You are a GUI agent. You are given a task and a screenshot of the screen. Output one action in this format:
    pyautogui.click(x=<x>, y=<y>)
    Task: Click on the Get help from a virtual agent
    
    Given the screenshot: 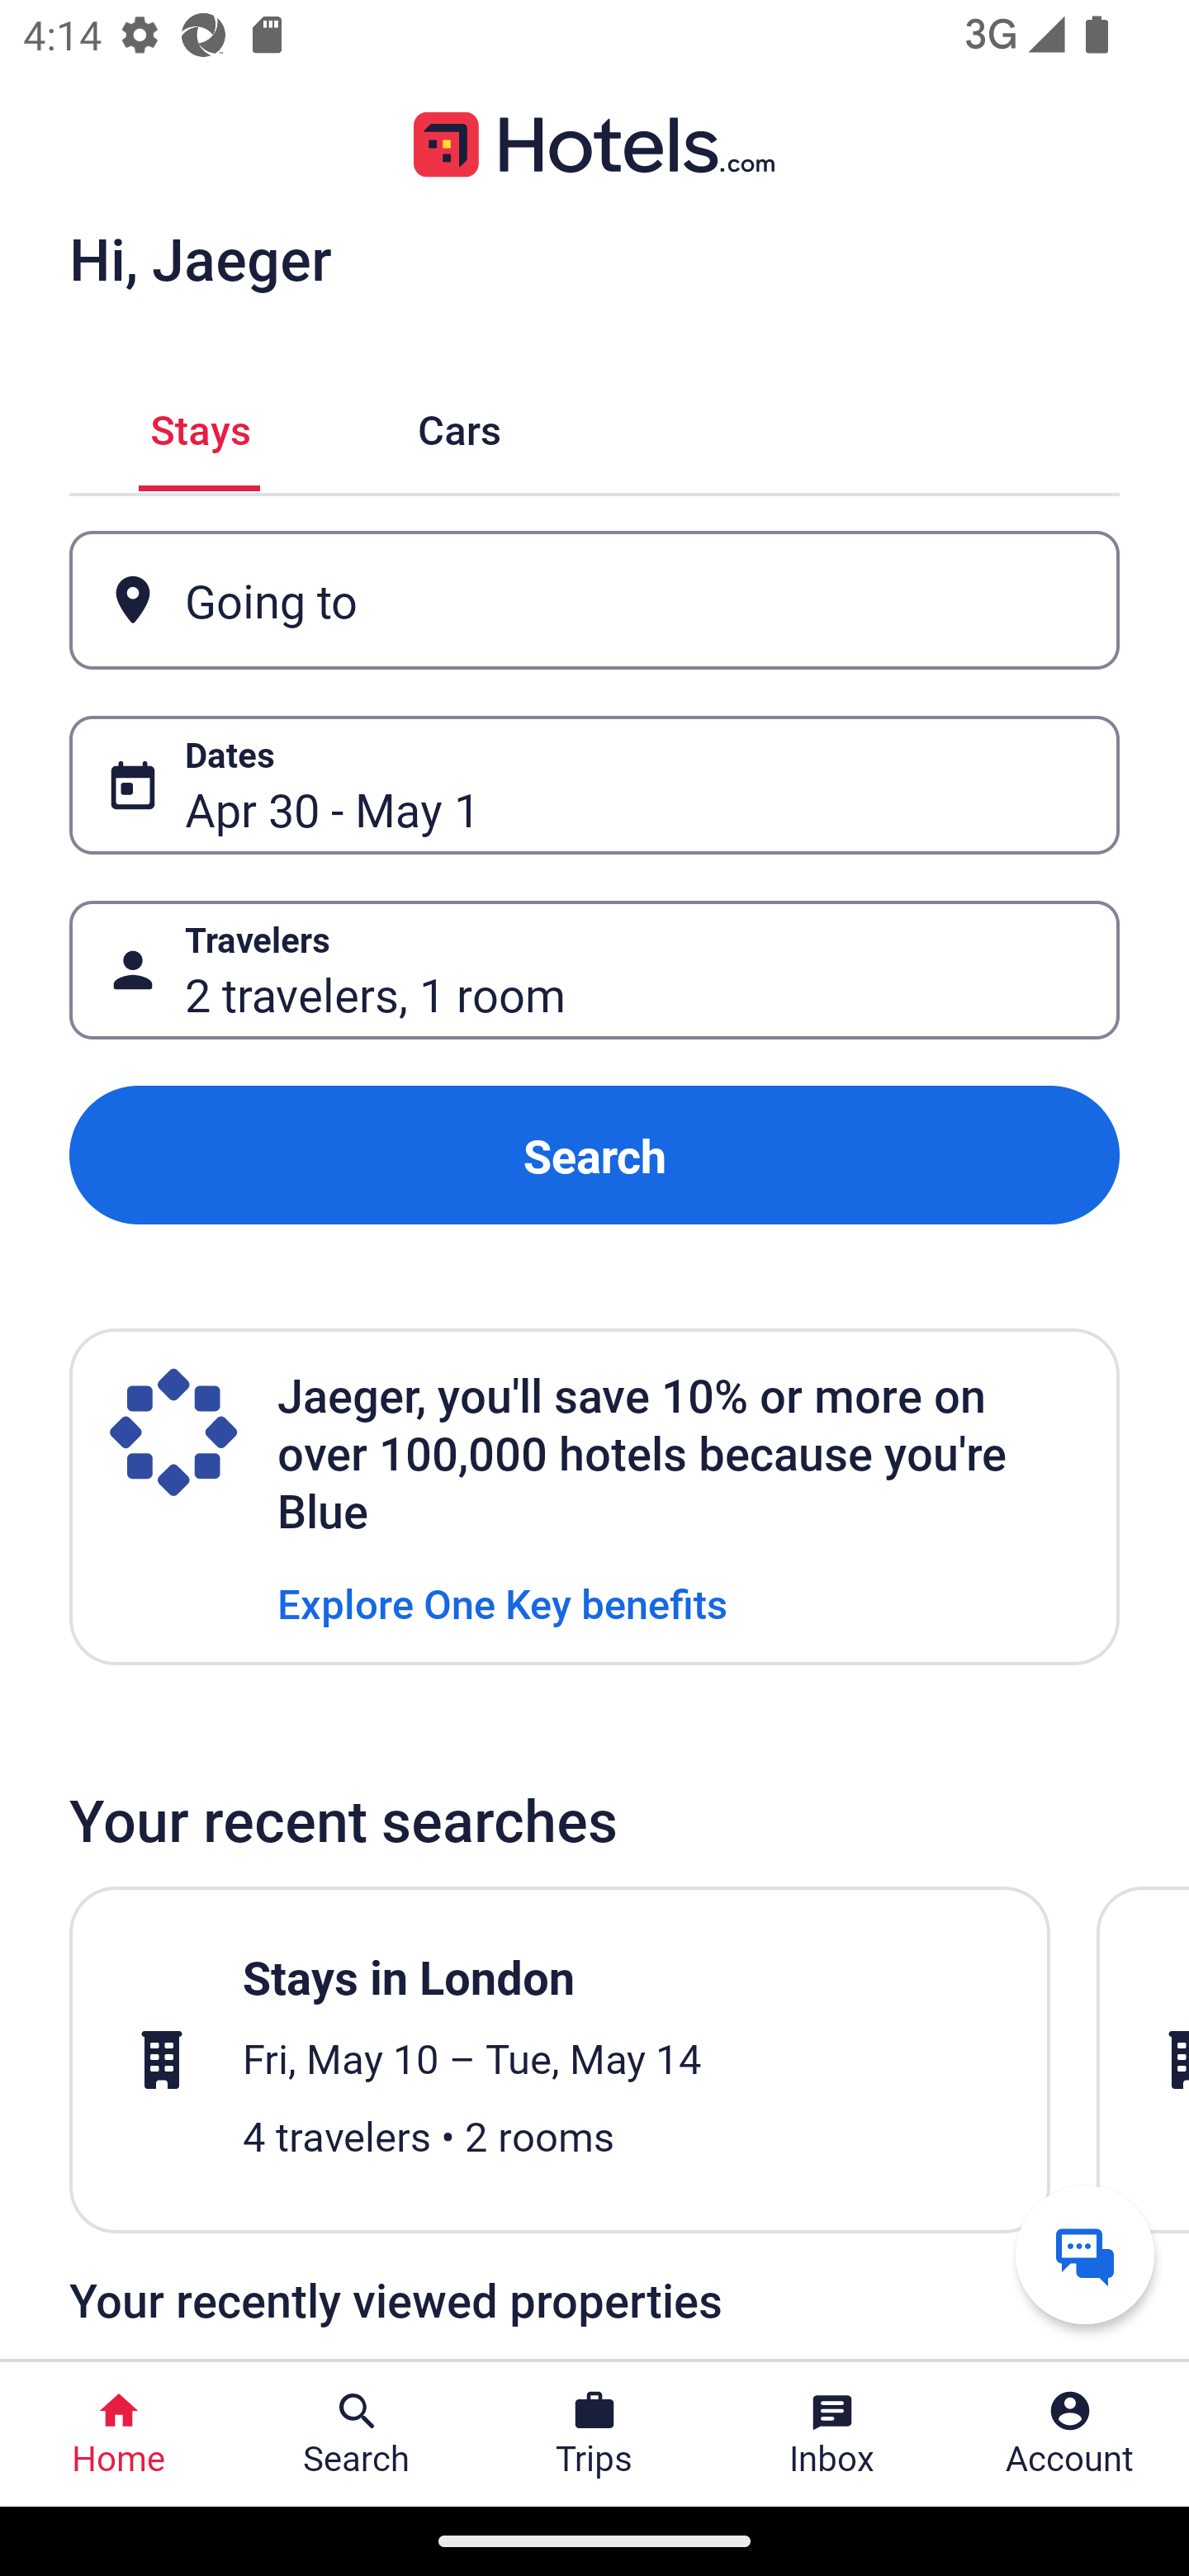 What is the action you would take?
    pyautogui.click(x=1085, y=2254)
    